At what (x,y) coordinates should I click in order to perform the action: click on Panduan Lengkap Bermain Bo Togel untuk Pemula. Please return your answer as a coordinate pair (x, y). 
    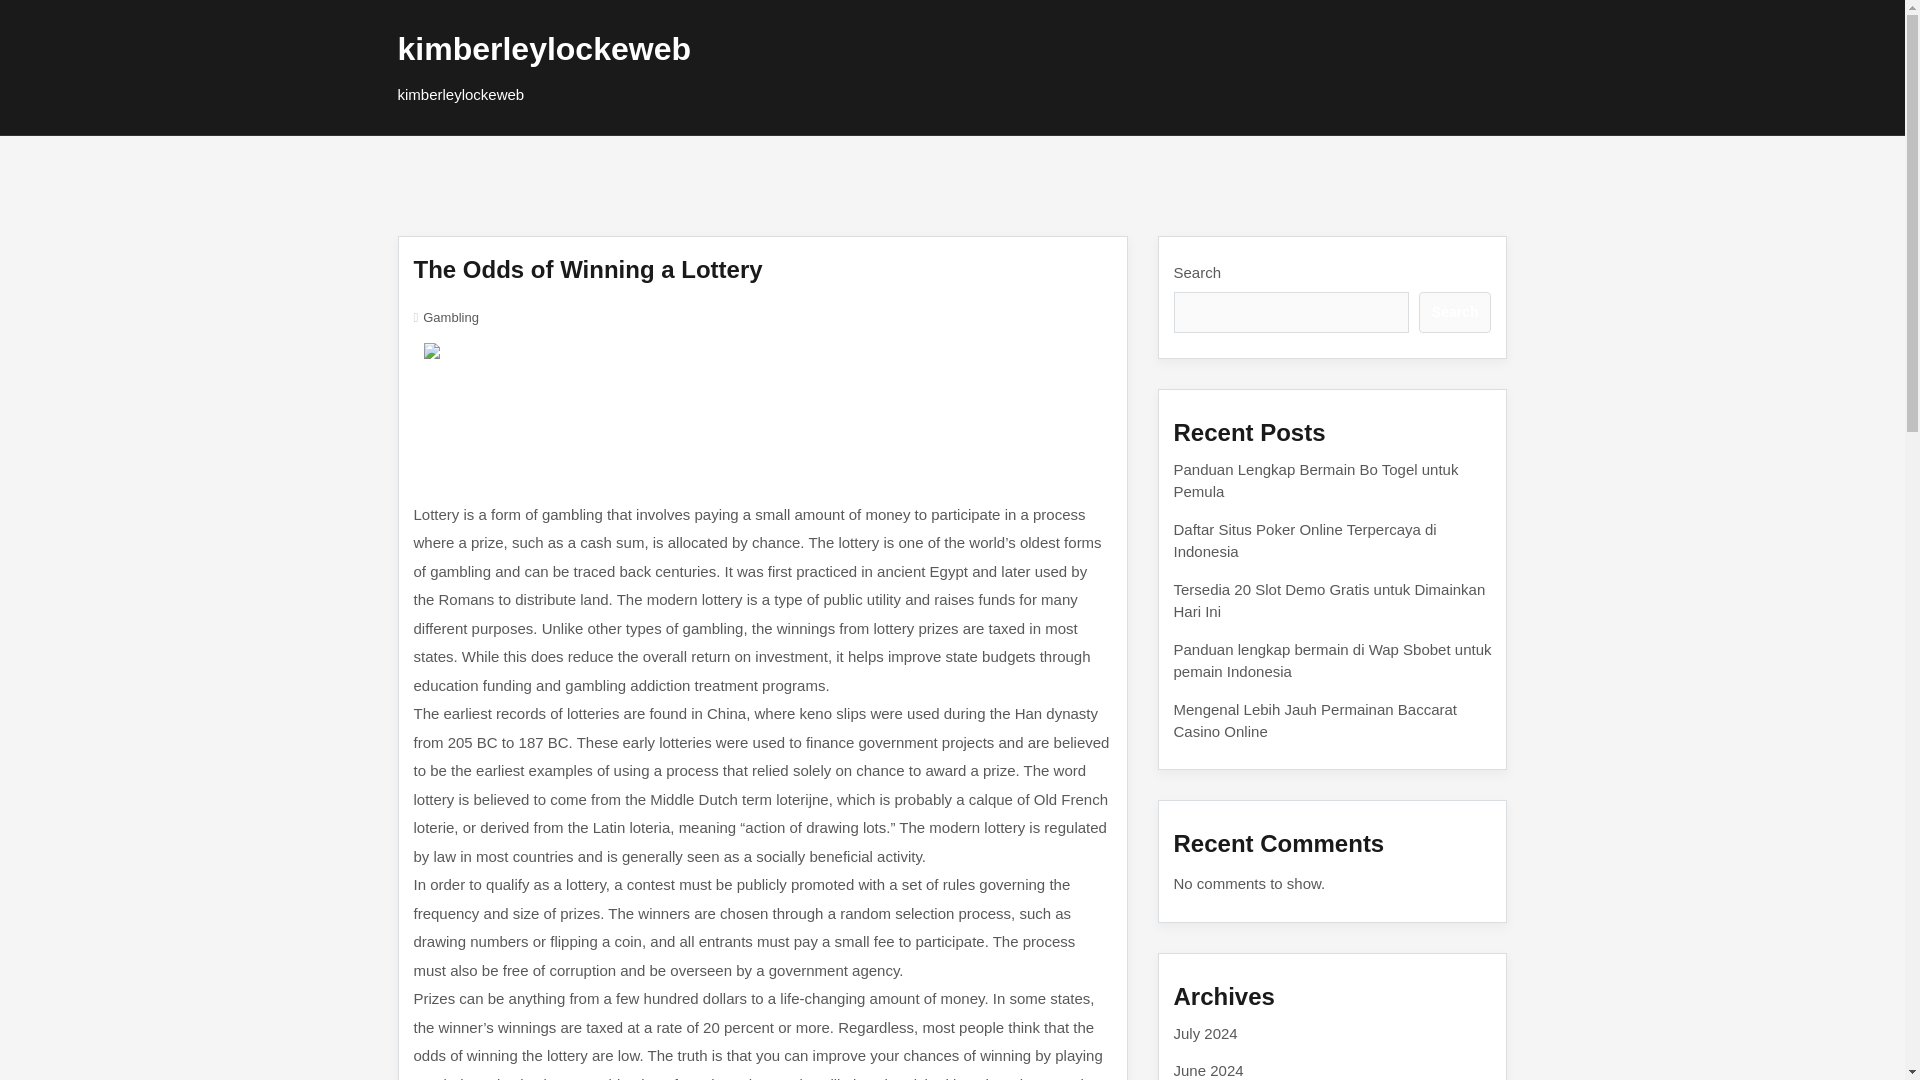
    Looking at the image, I should click on (1316, 480).